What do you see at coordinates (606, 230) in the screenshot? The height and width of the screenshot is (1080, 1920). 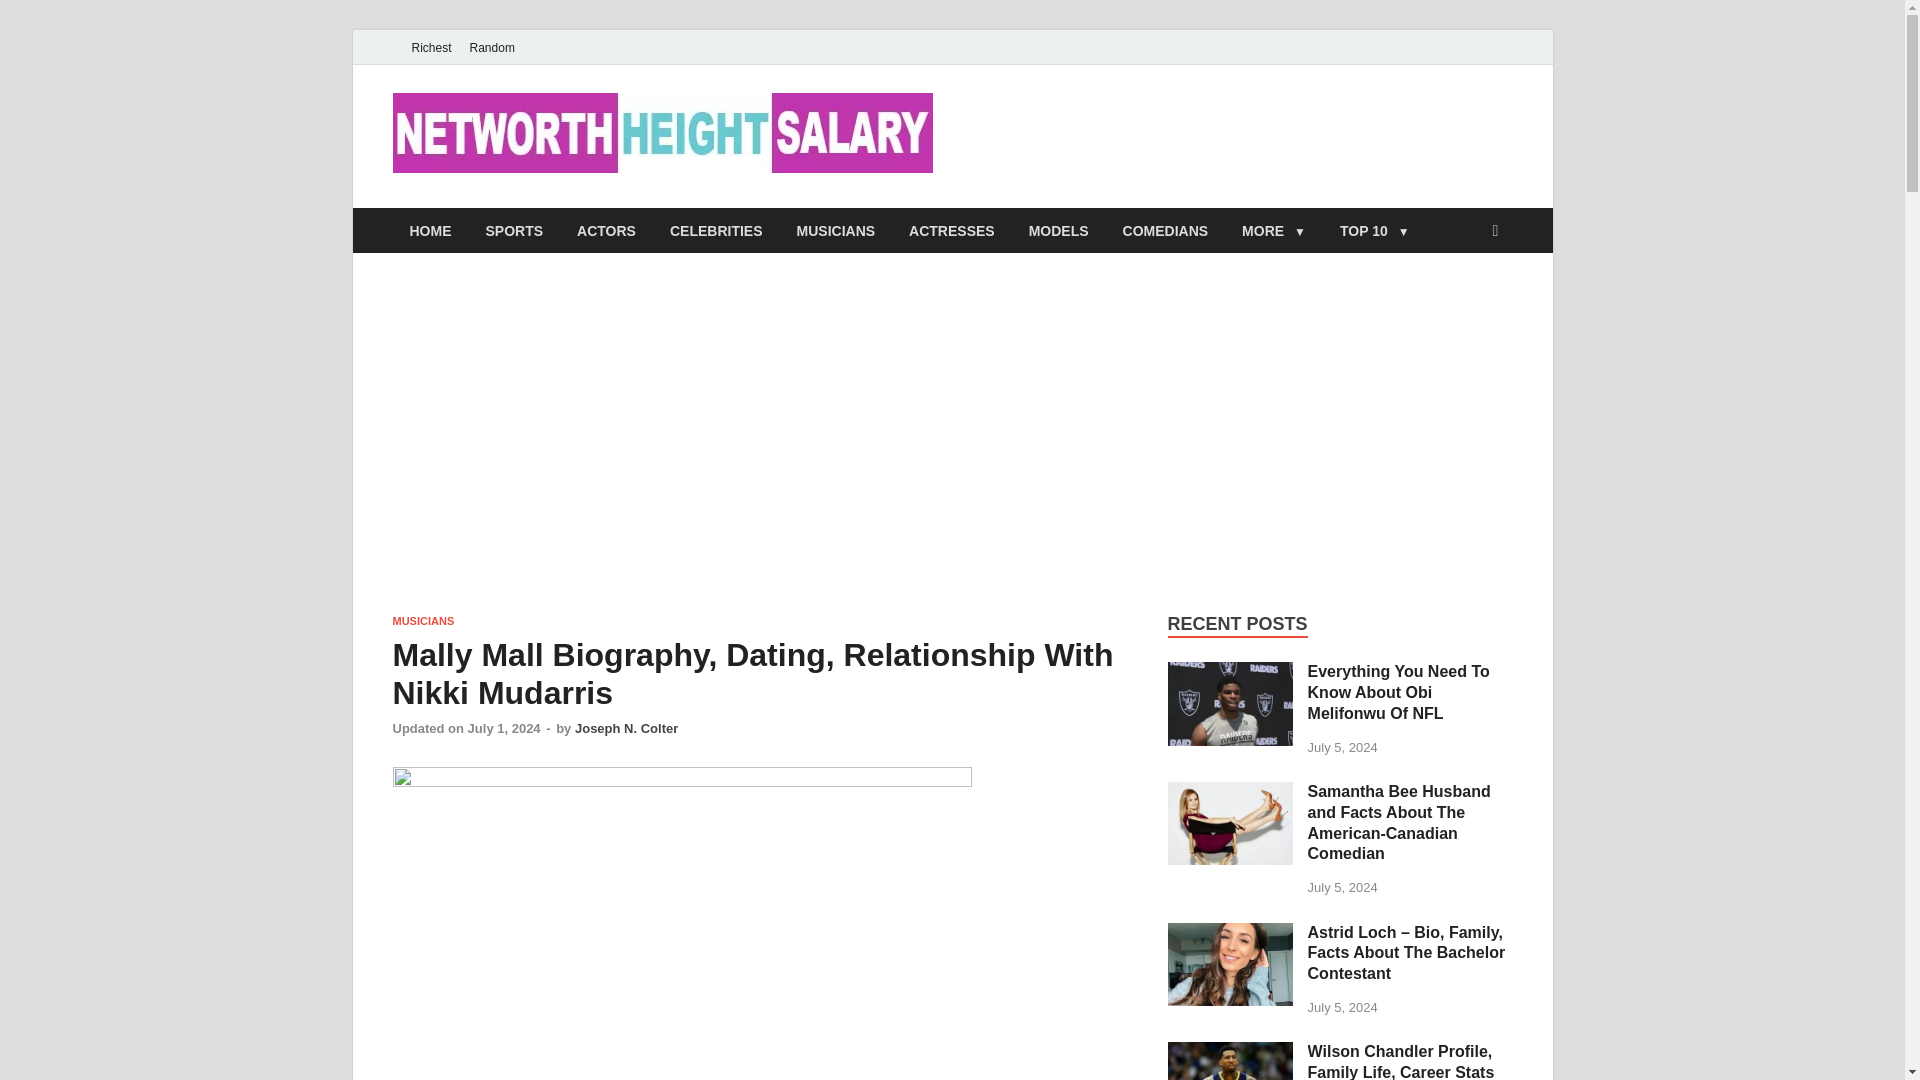 I see `ACTORS` at bounding box center [606, 230].